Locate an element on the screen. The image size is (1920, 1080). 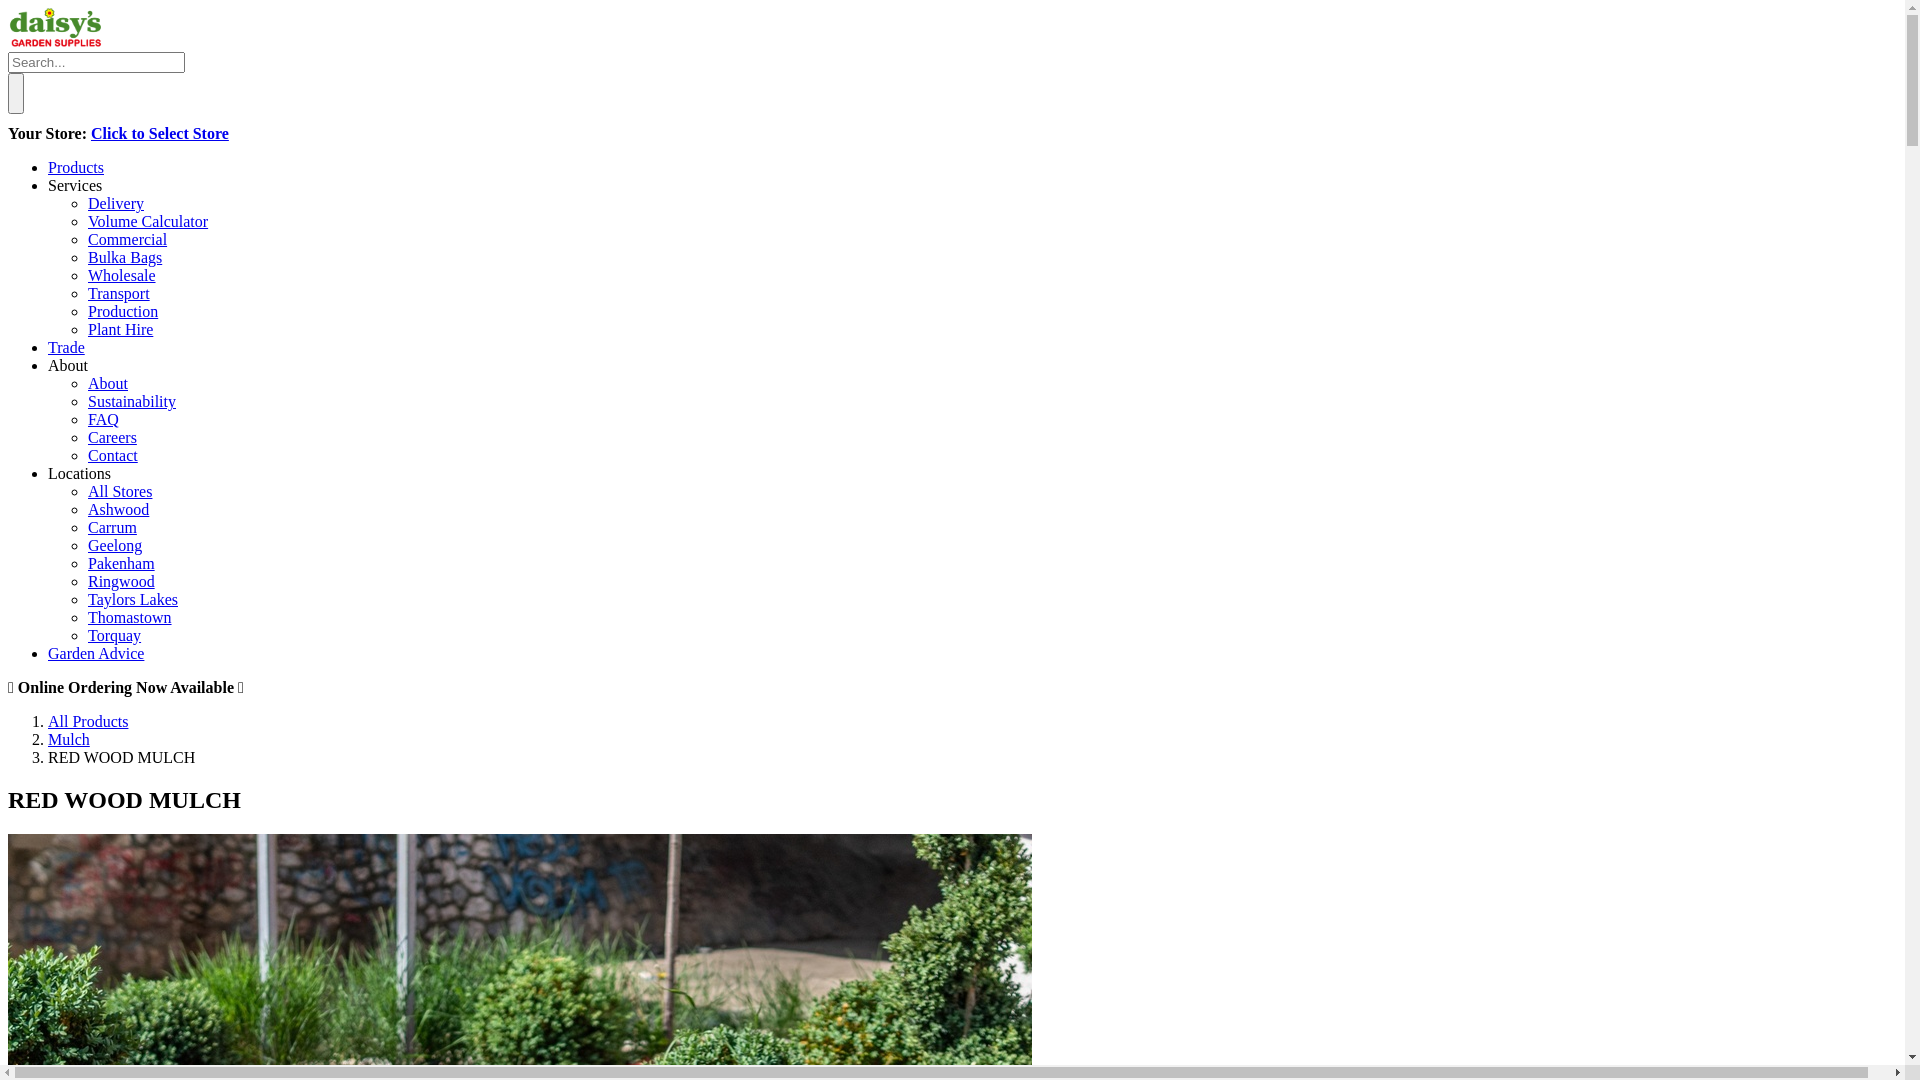
Torquay is located at coordinates (114, 636).